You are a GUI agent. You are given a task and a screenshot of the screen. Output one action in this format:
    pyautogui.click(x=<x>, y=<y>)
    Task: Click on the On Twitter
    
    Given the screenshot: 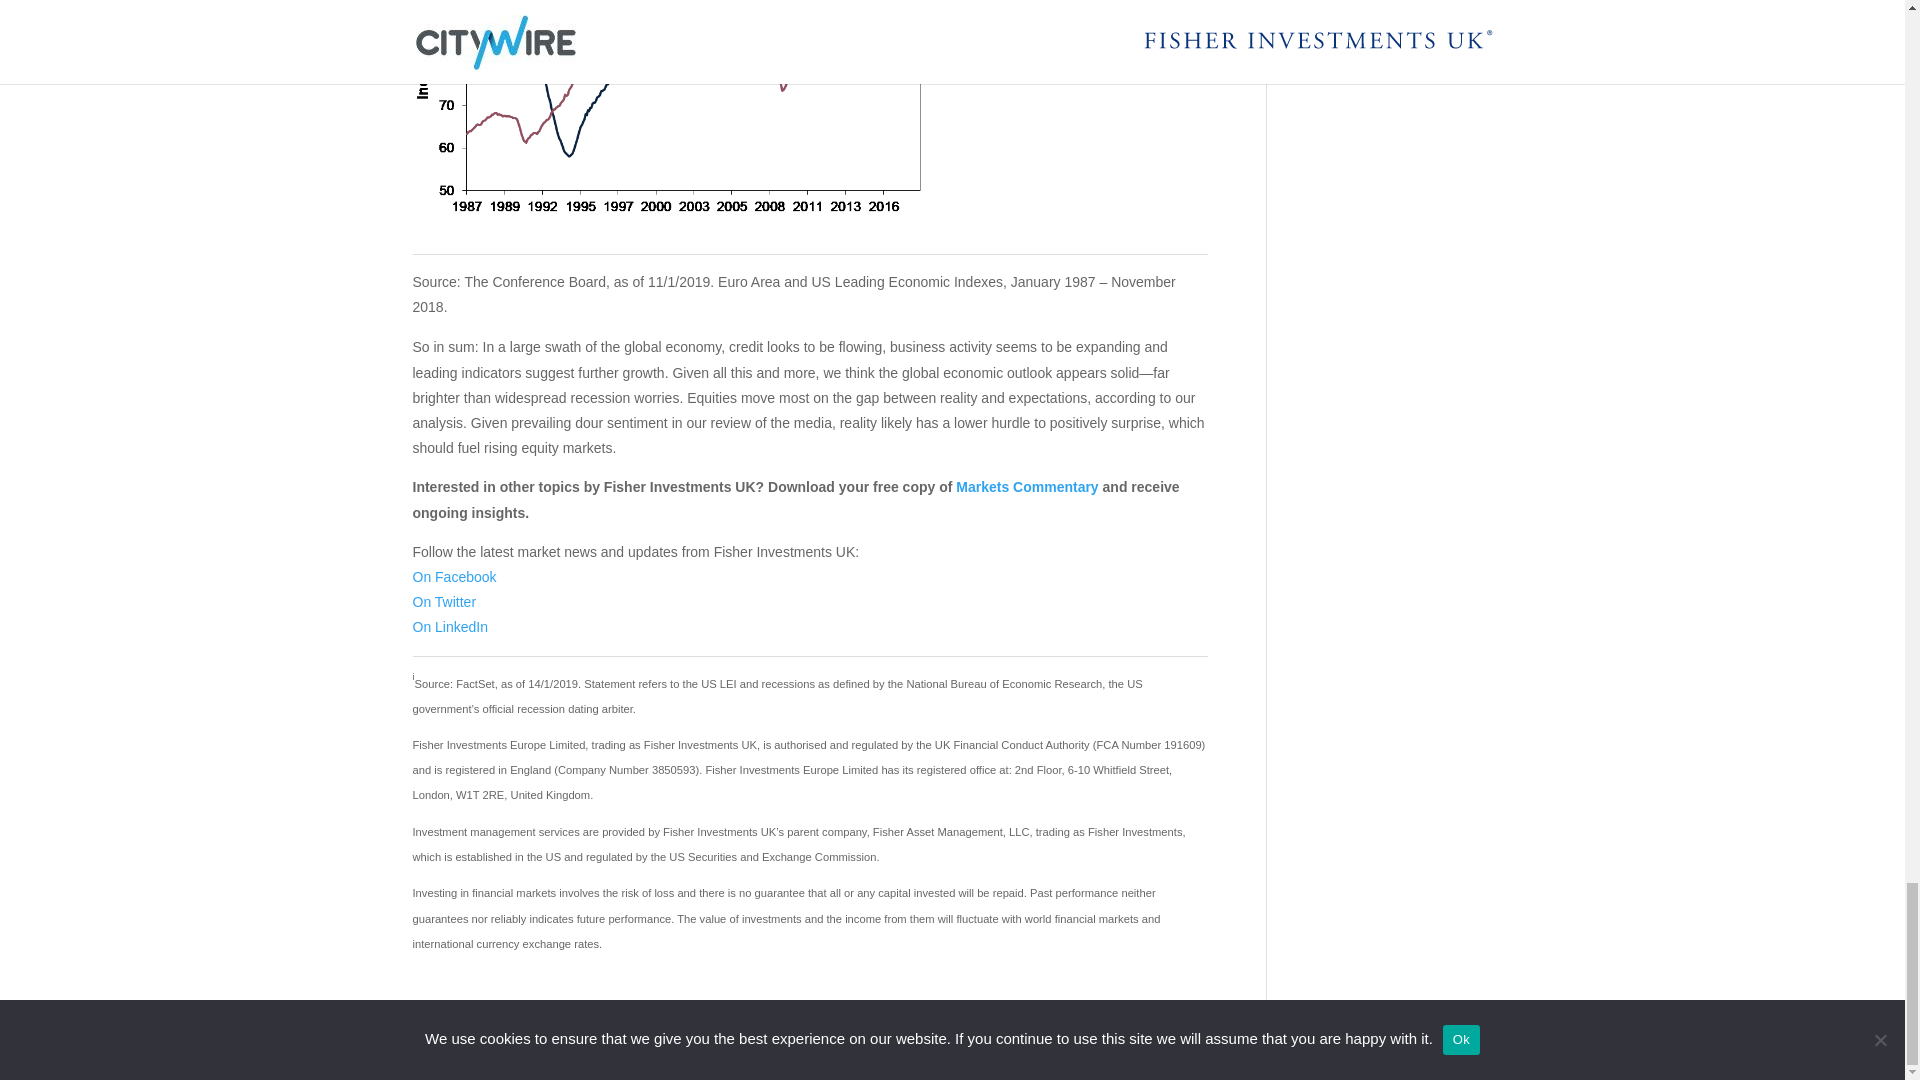 What is the action you would take?
    pyautogui.click(x=444, y=602)
    